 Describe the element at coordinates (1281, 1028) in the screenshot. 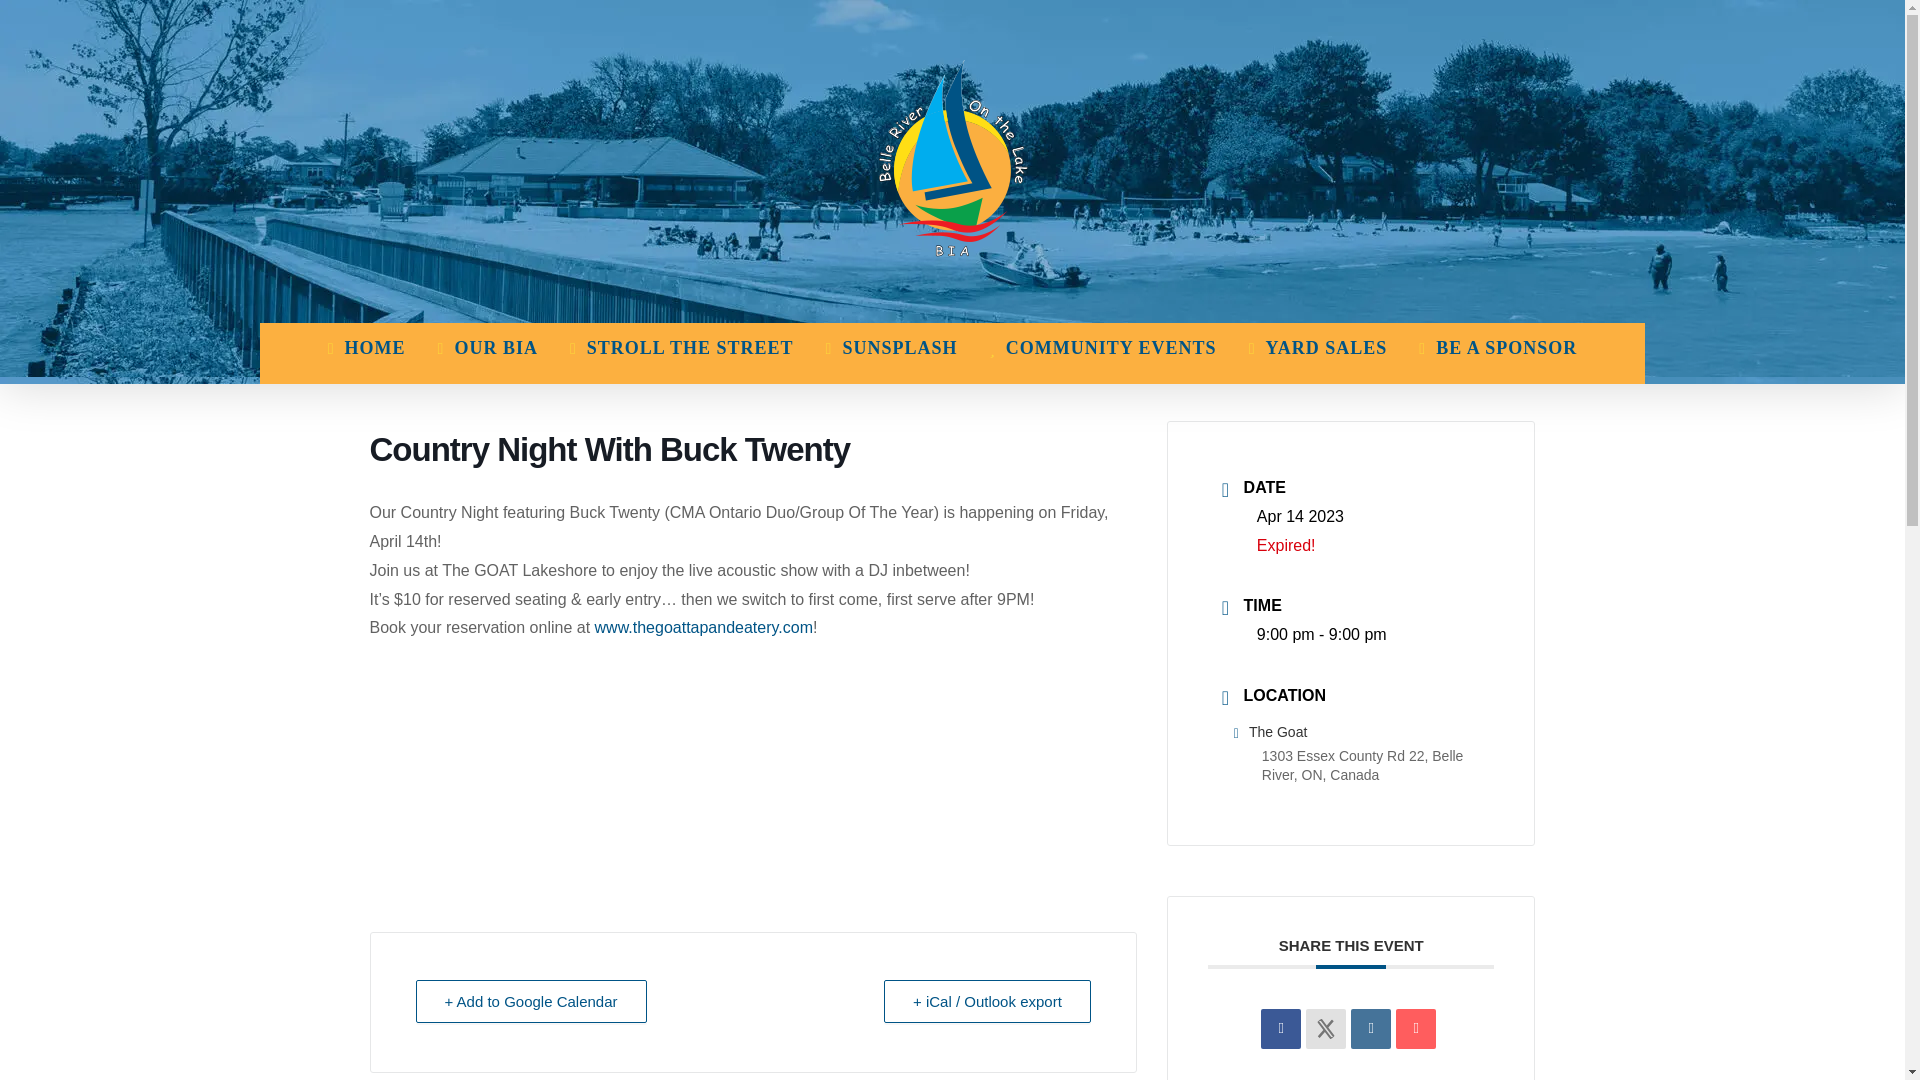

I see `Share on Facebook` at that location.